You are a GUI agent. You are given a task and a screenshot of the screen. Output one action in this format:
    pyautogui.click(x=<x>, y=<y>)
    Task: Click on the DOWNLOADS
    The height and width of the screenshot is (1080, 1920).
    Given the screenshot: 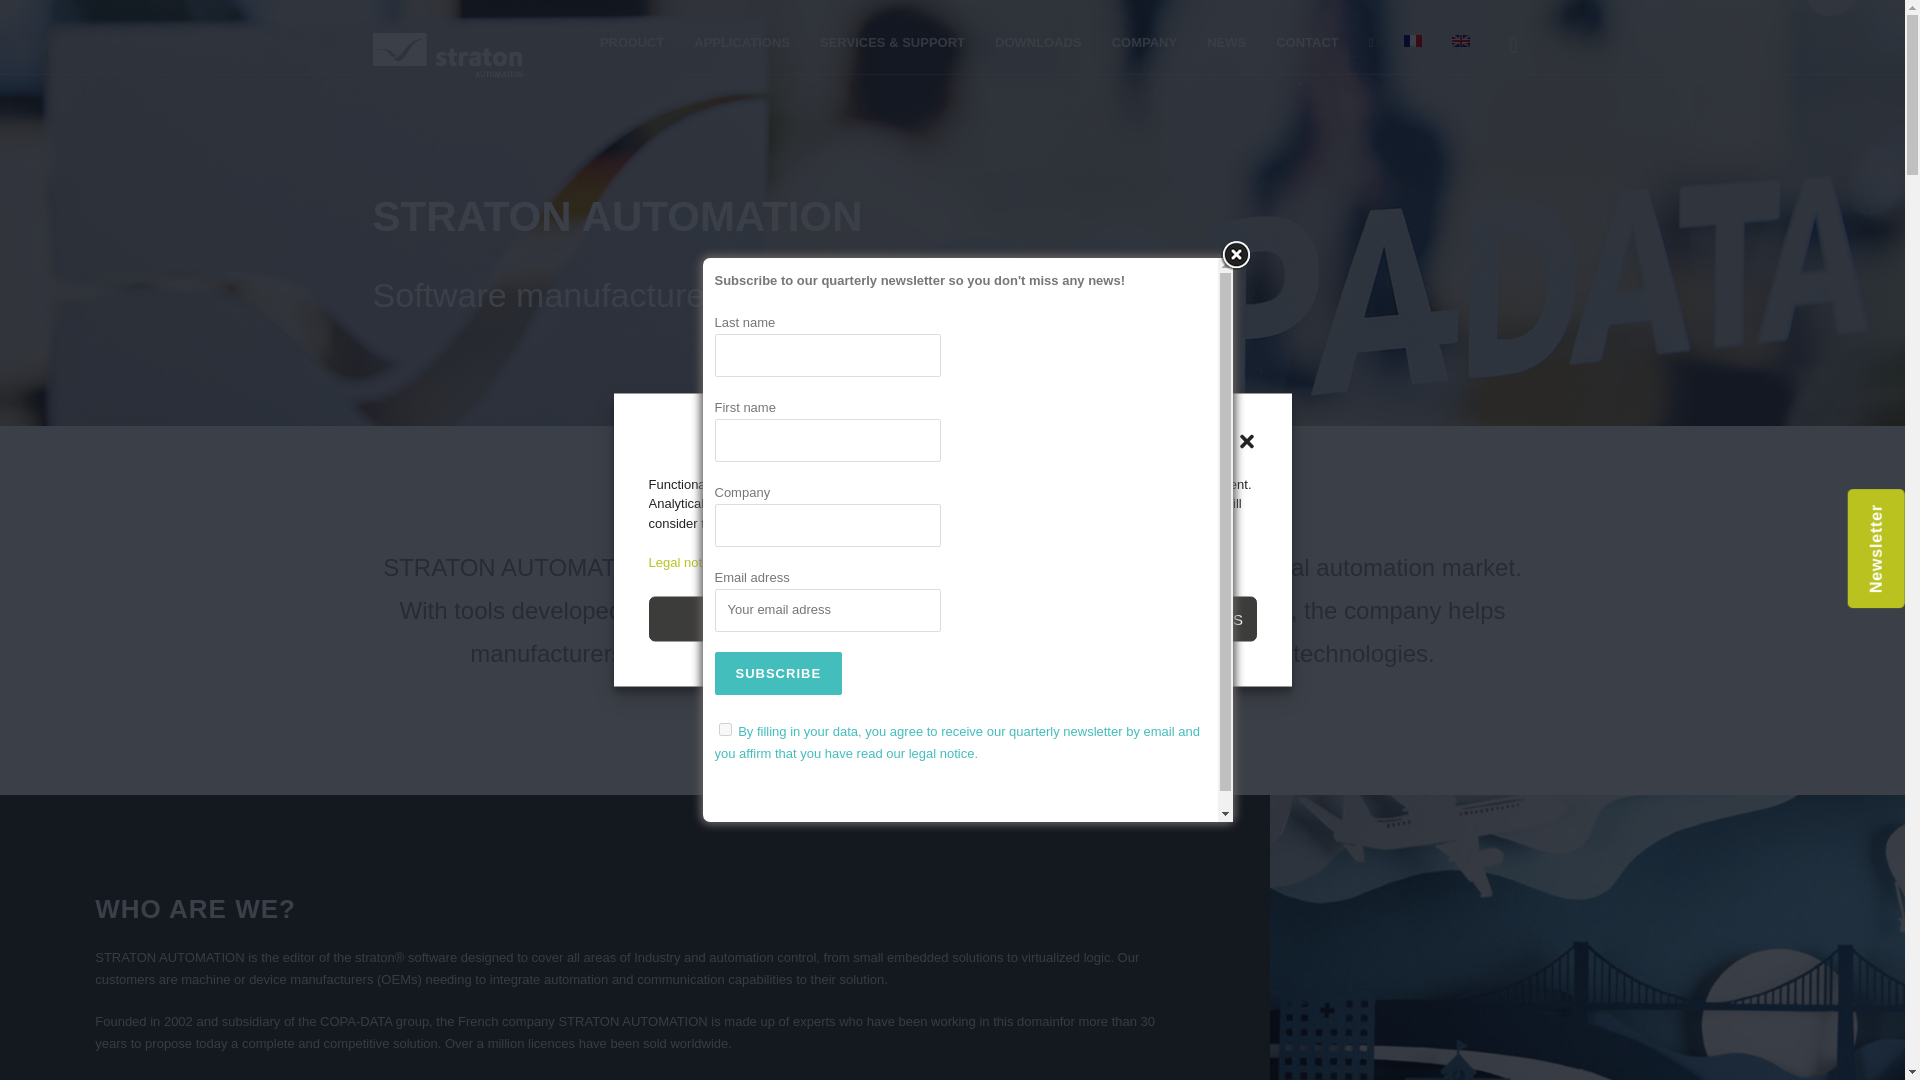 What is the action you would take?
    pyautogui.click(x=1038, y=42)
    